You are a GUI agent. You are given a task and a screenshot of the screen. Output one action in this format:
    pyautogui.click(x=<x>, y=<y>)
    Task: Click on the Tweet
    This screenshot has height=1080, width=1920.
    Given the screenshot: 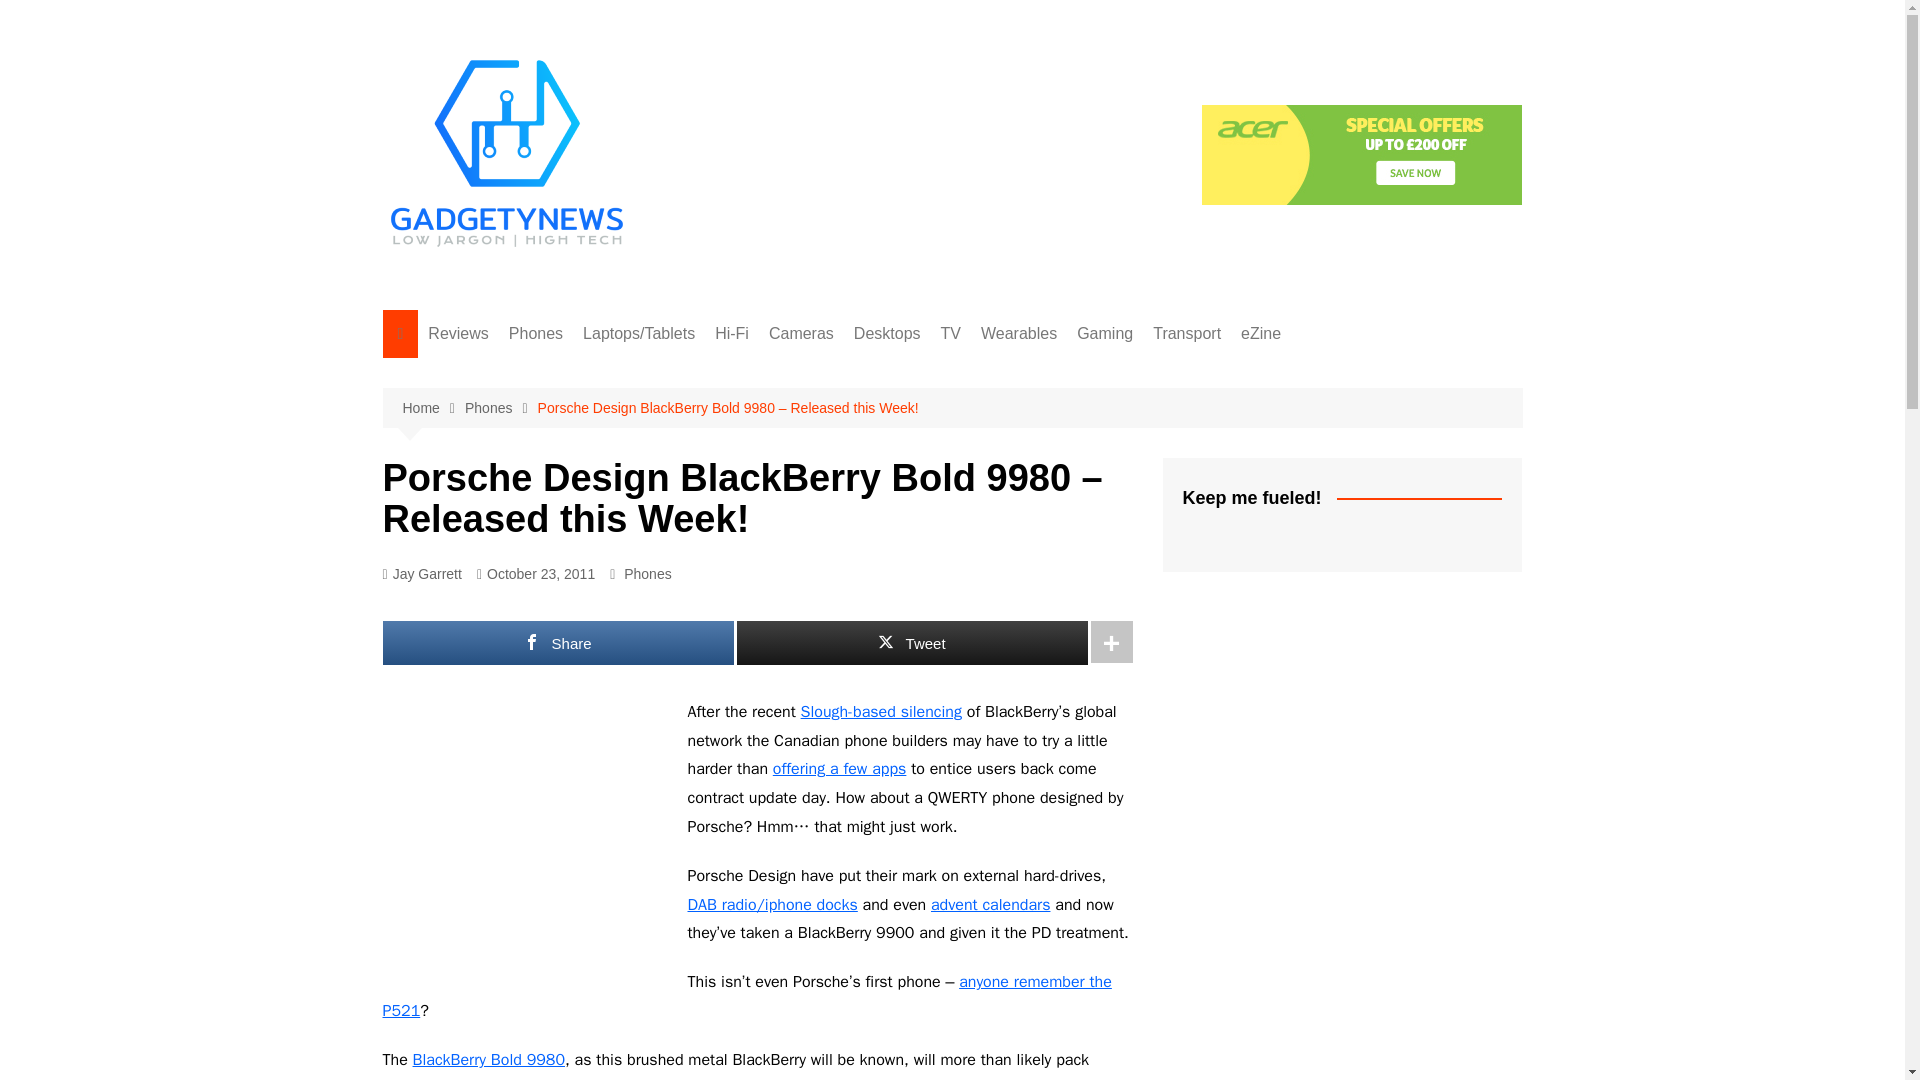 What is the action you would take?
    pyautogui.click(x=910, y=643)
    